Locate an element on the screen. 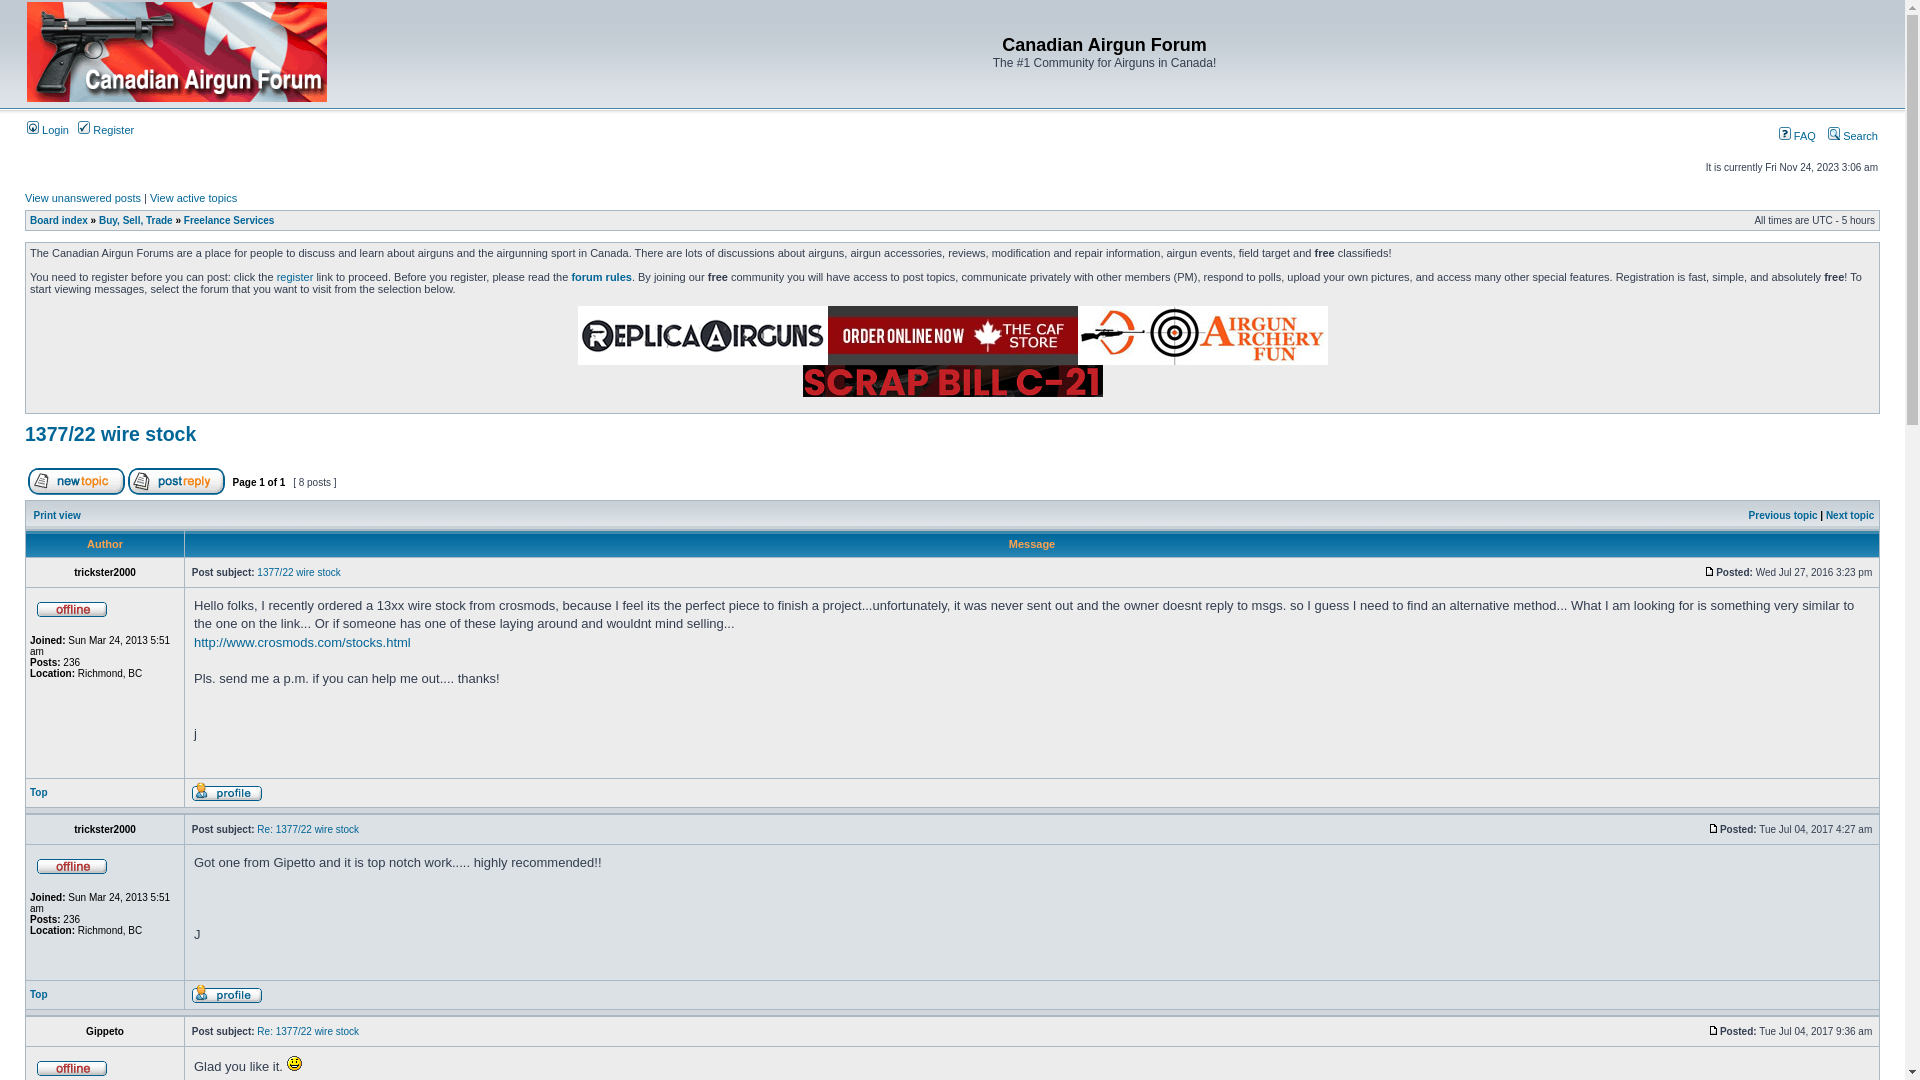 This screenshot has height=1080, width=1920. Post new topic is located at coordinates (76, 482).